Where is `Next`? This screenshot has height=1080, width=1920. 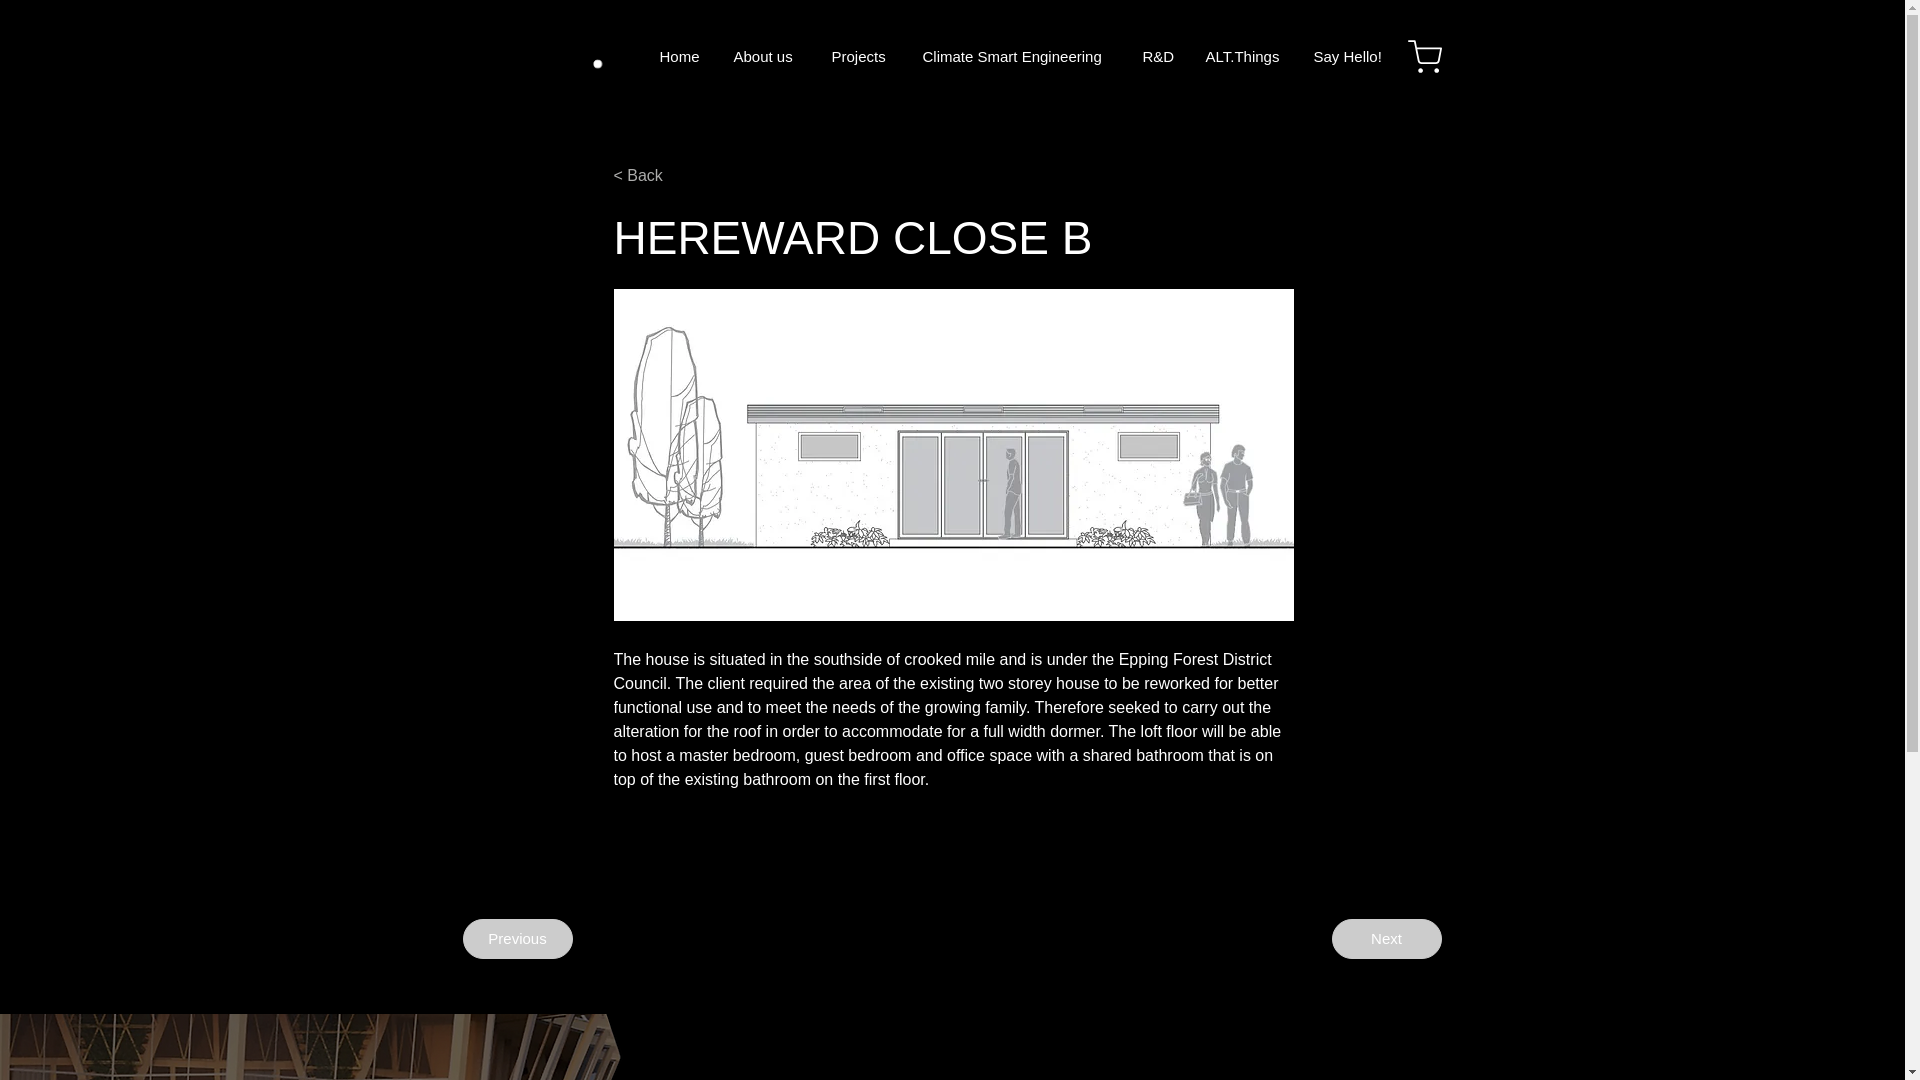
Next is located at coordinates (1386, 939).